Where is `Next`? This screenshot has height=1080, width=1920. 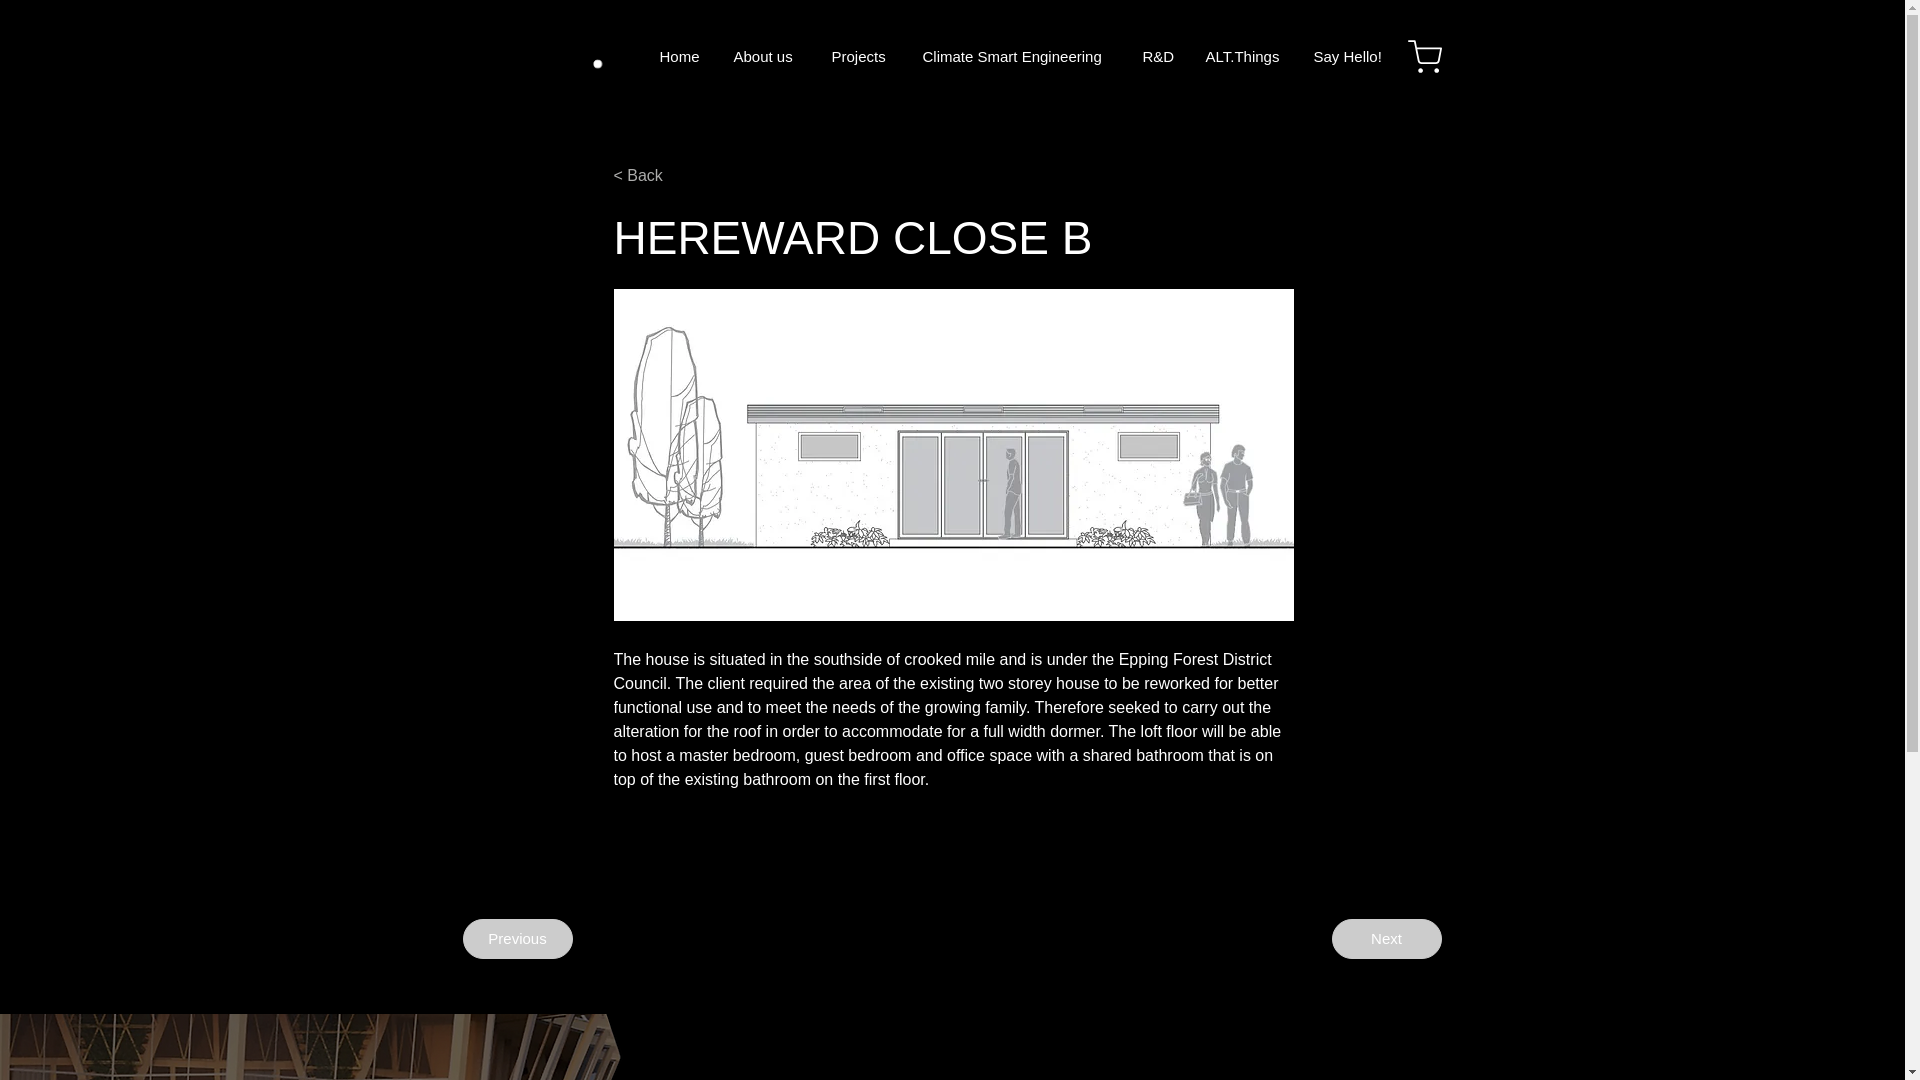
Next is located at coordinates (1386, 939).